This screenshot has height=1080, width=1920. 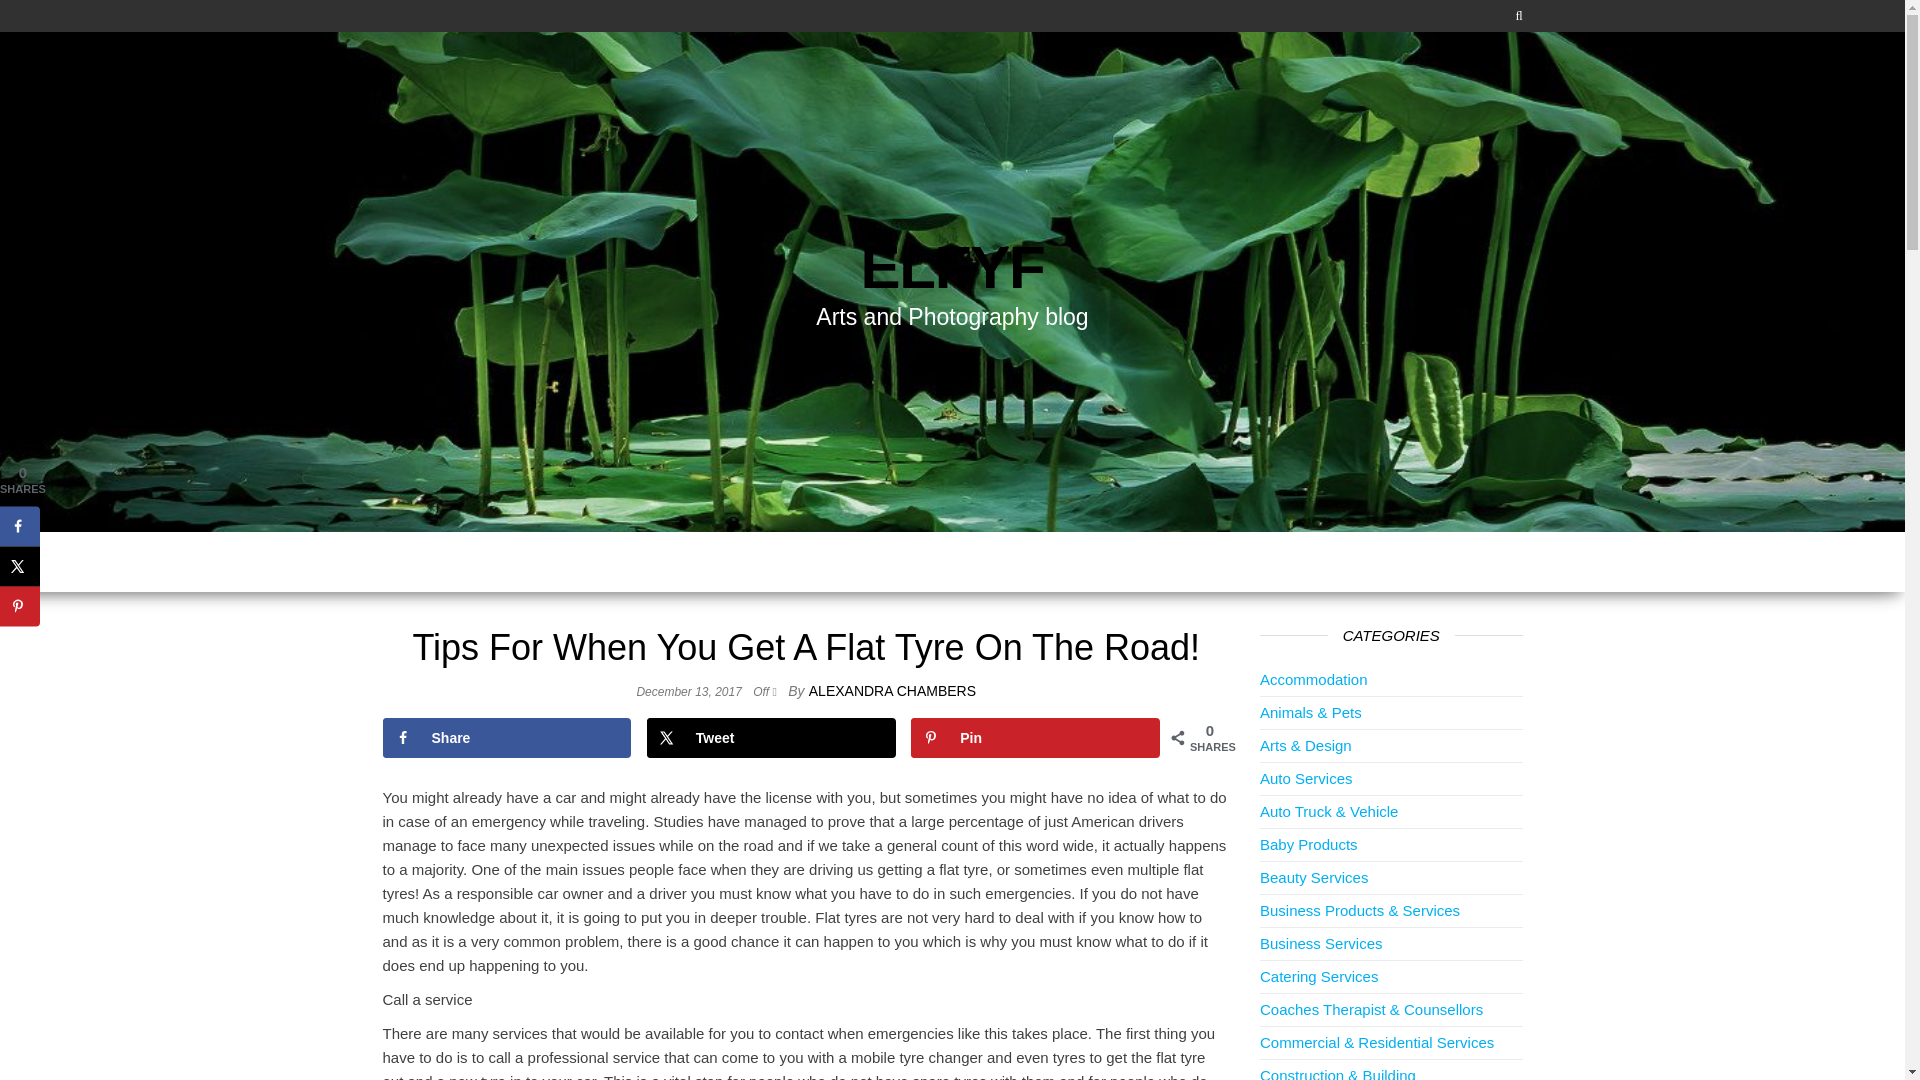 What do you see at coordinates (772, 738) in the screenshot?
I see `Tweet` at bounding box center [772, 738].